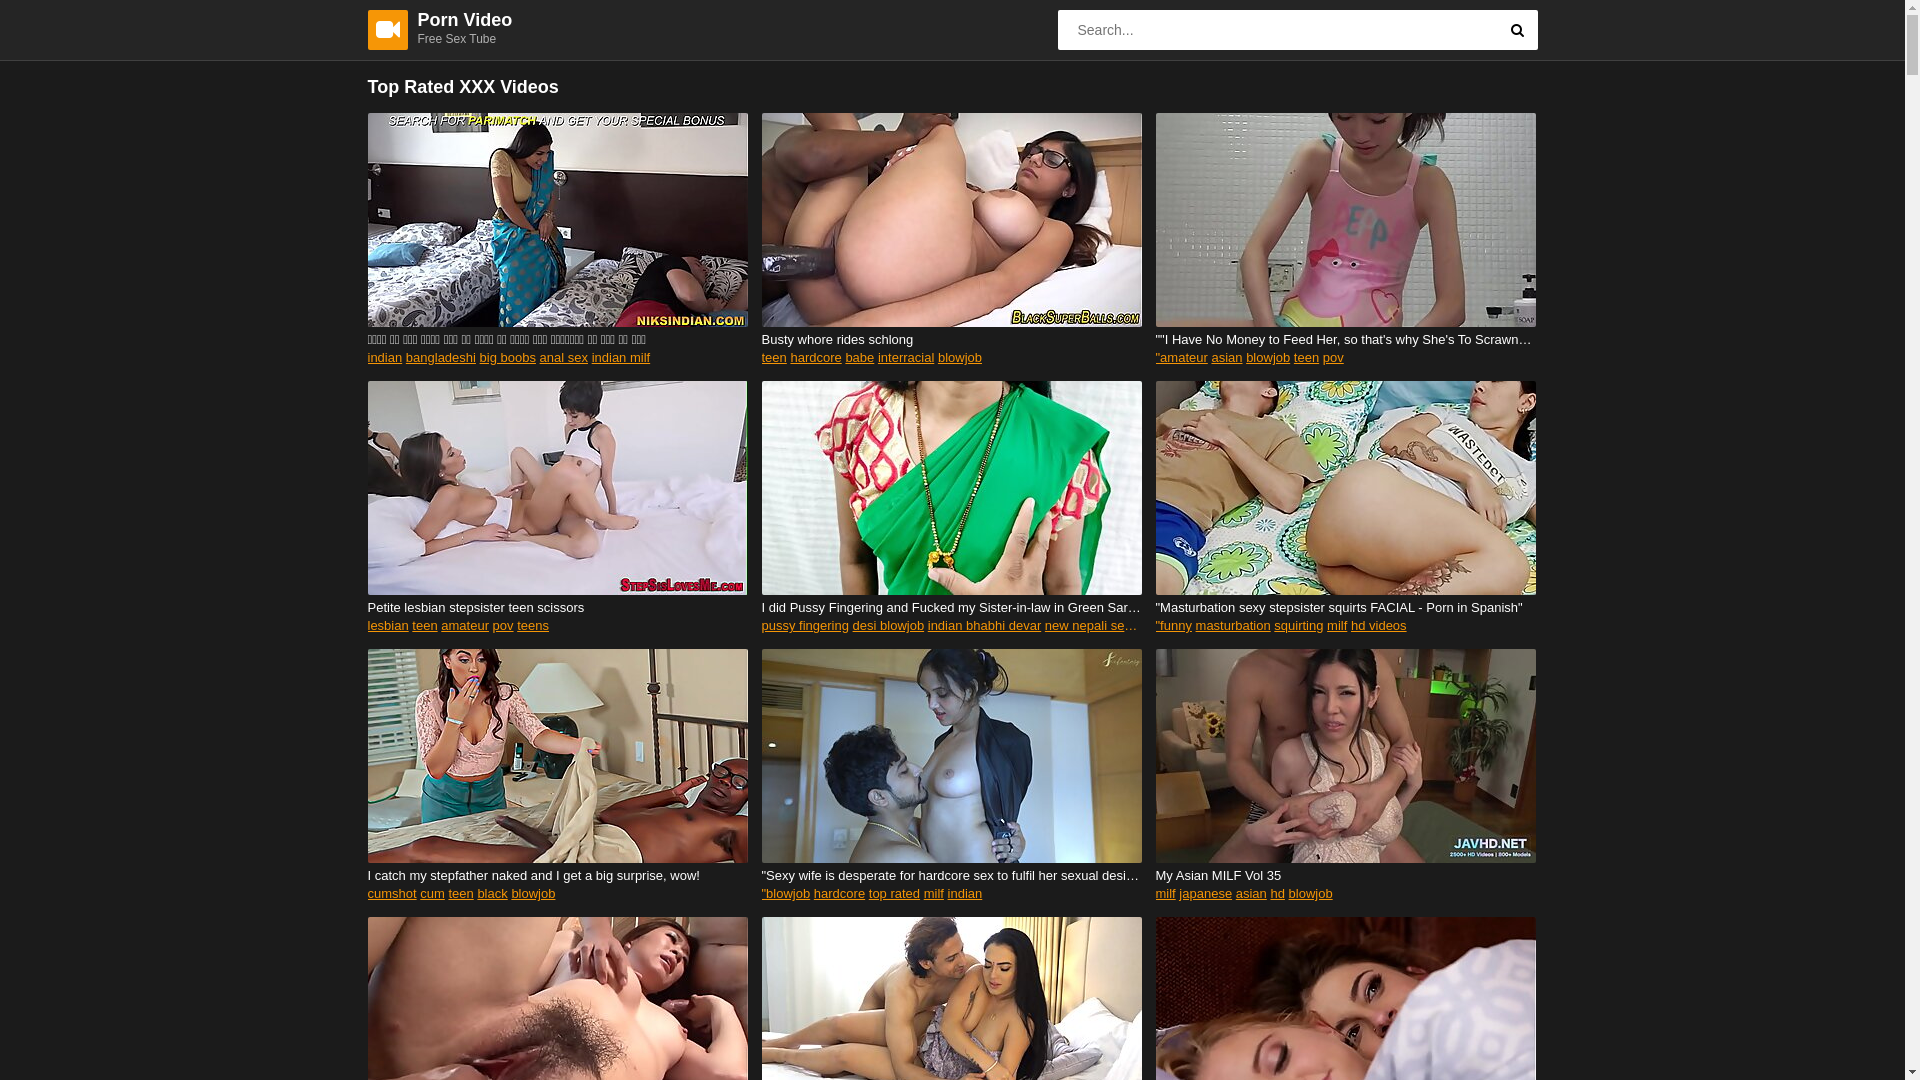  I want to click on amateur, so click(465, 626).